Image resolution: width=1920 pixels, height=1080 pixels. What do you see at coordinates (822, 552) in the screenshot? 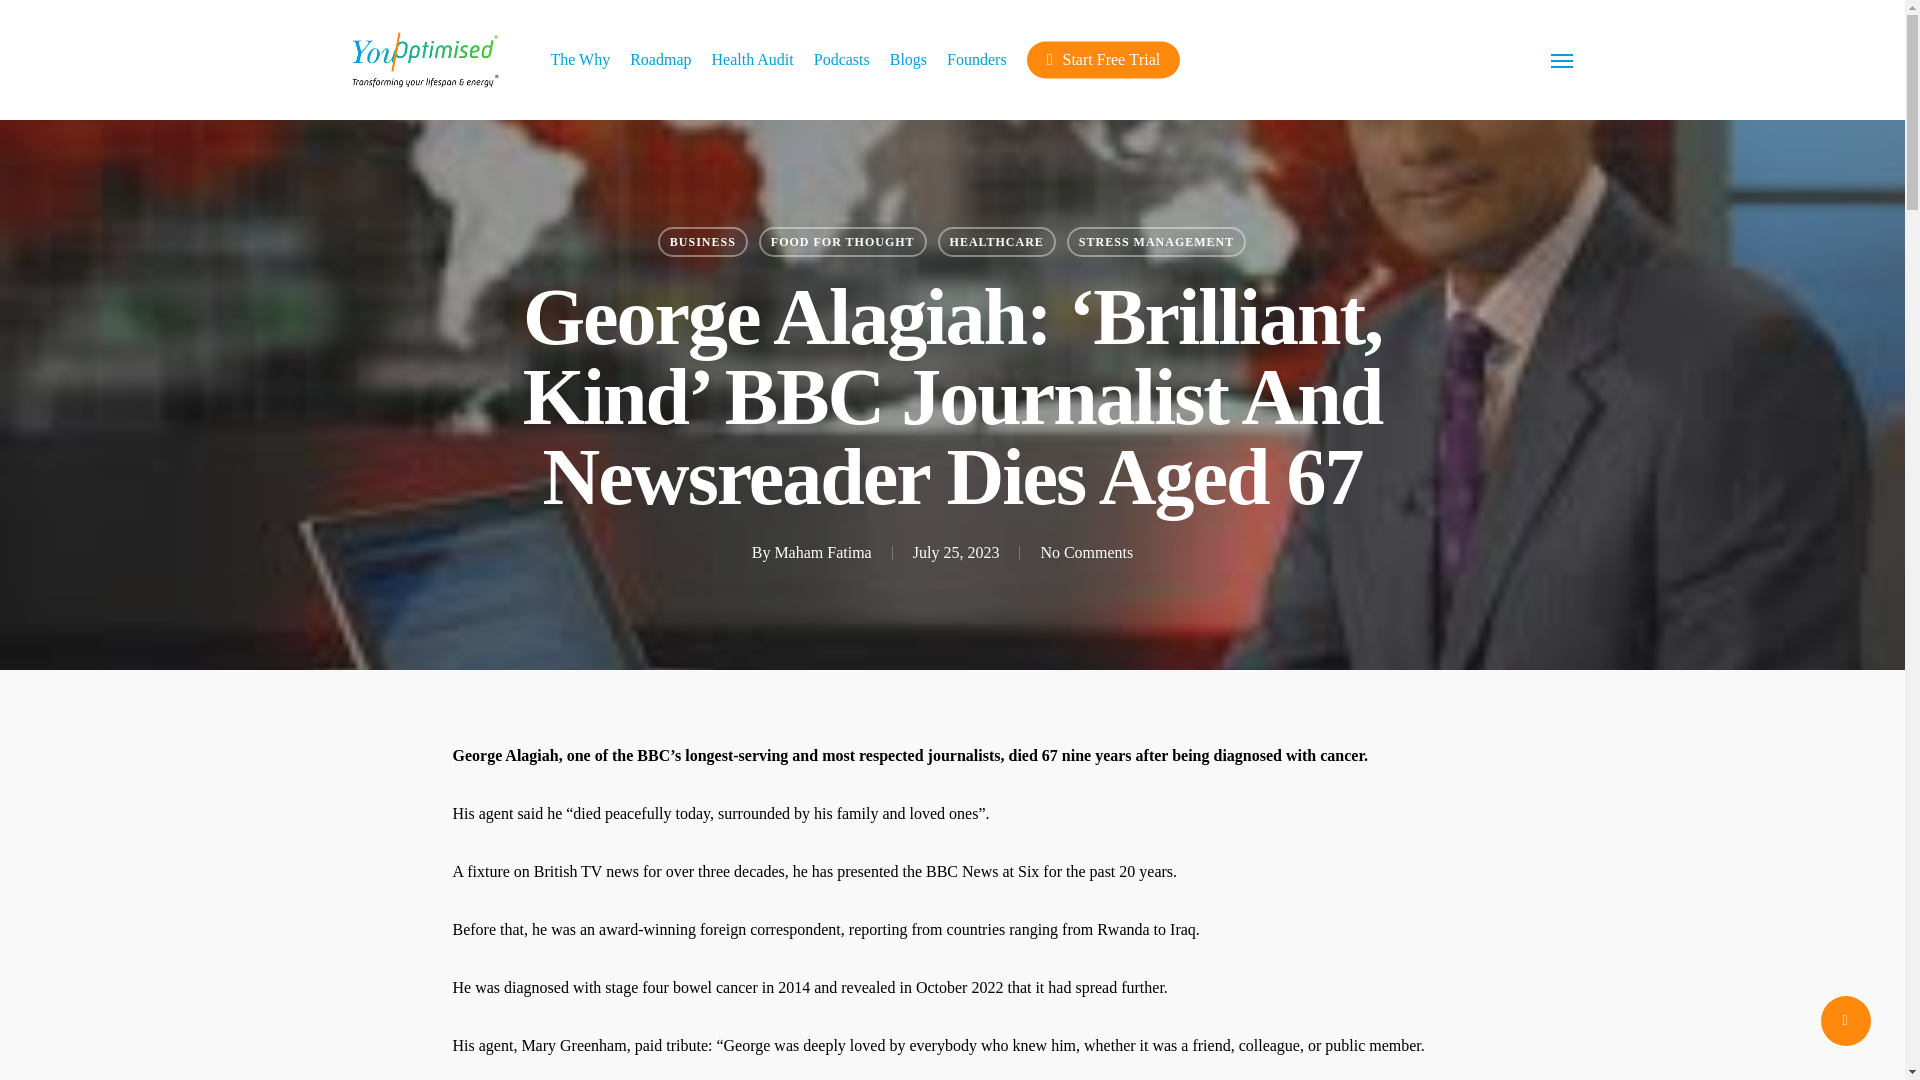
I see `Posts by Maham Fatima` at bounding box center [822, 552].